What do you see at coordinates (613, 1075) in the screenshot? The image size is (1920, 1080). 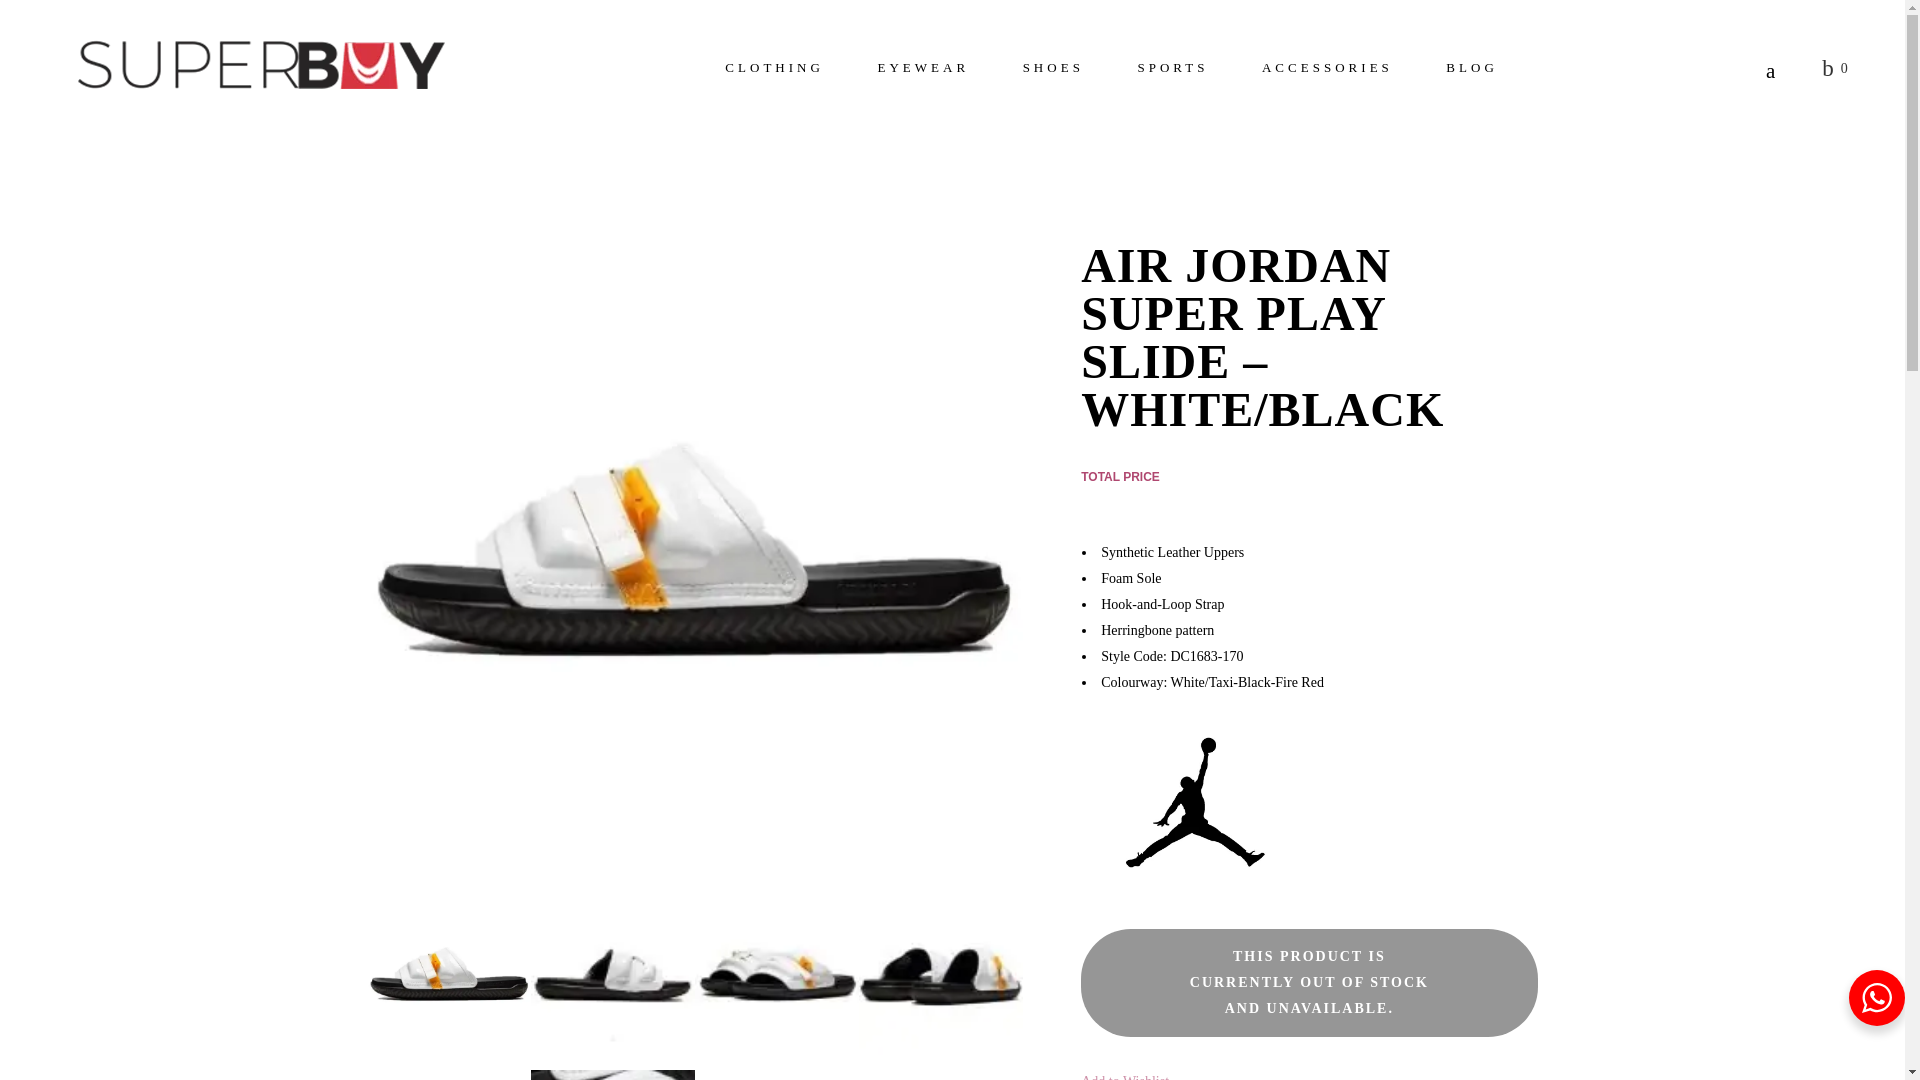 I see `Air Jordan Super Play Slide - Black-7` at bounding box center [613, 1075].